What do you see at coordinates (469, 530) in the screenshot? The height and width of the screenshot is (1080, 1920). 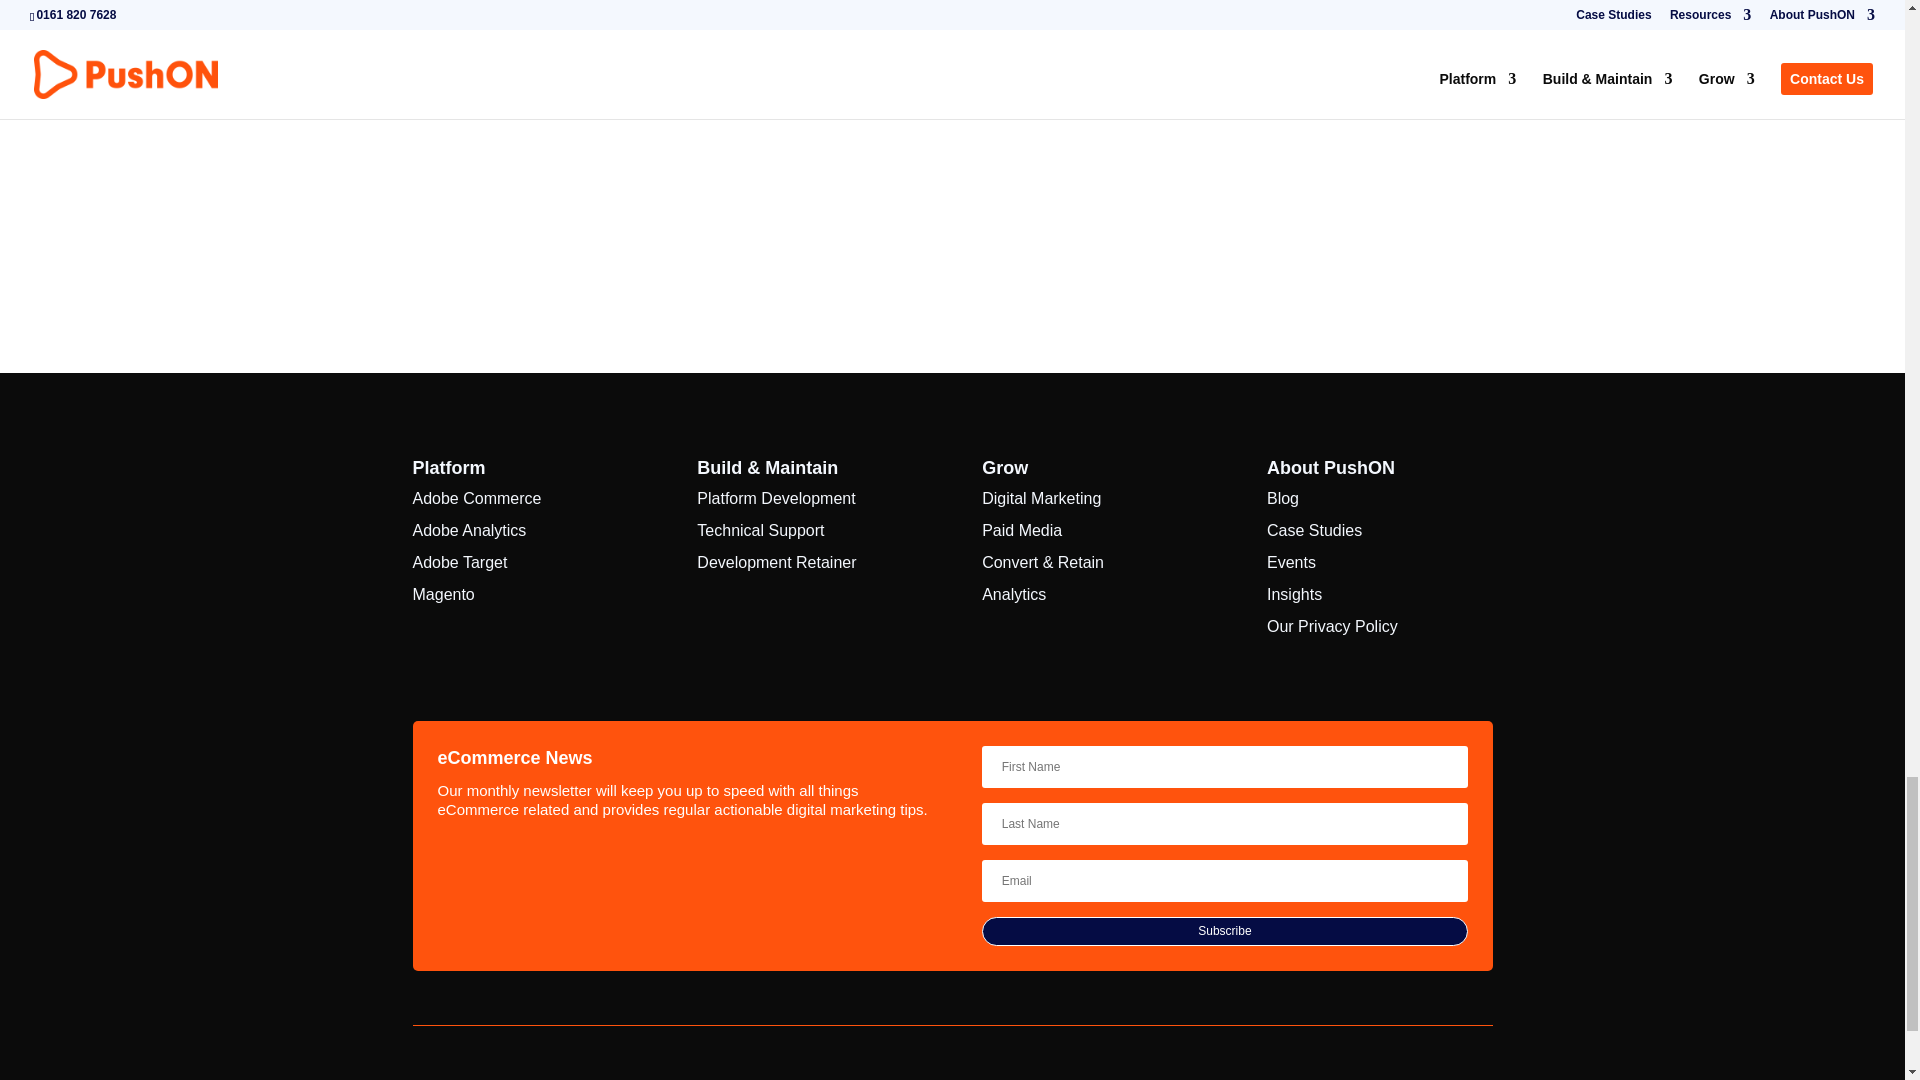 I see `Adobe Analytics` at bounding box center [469, 530].